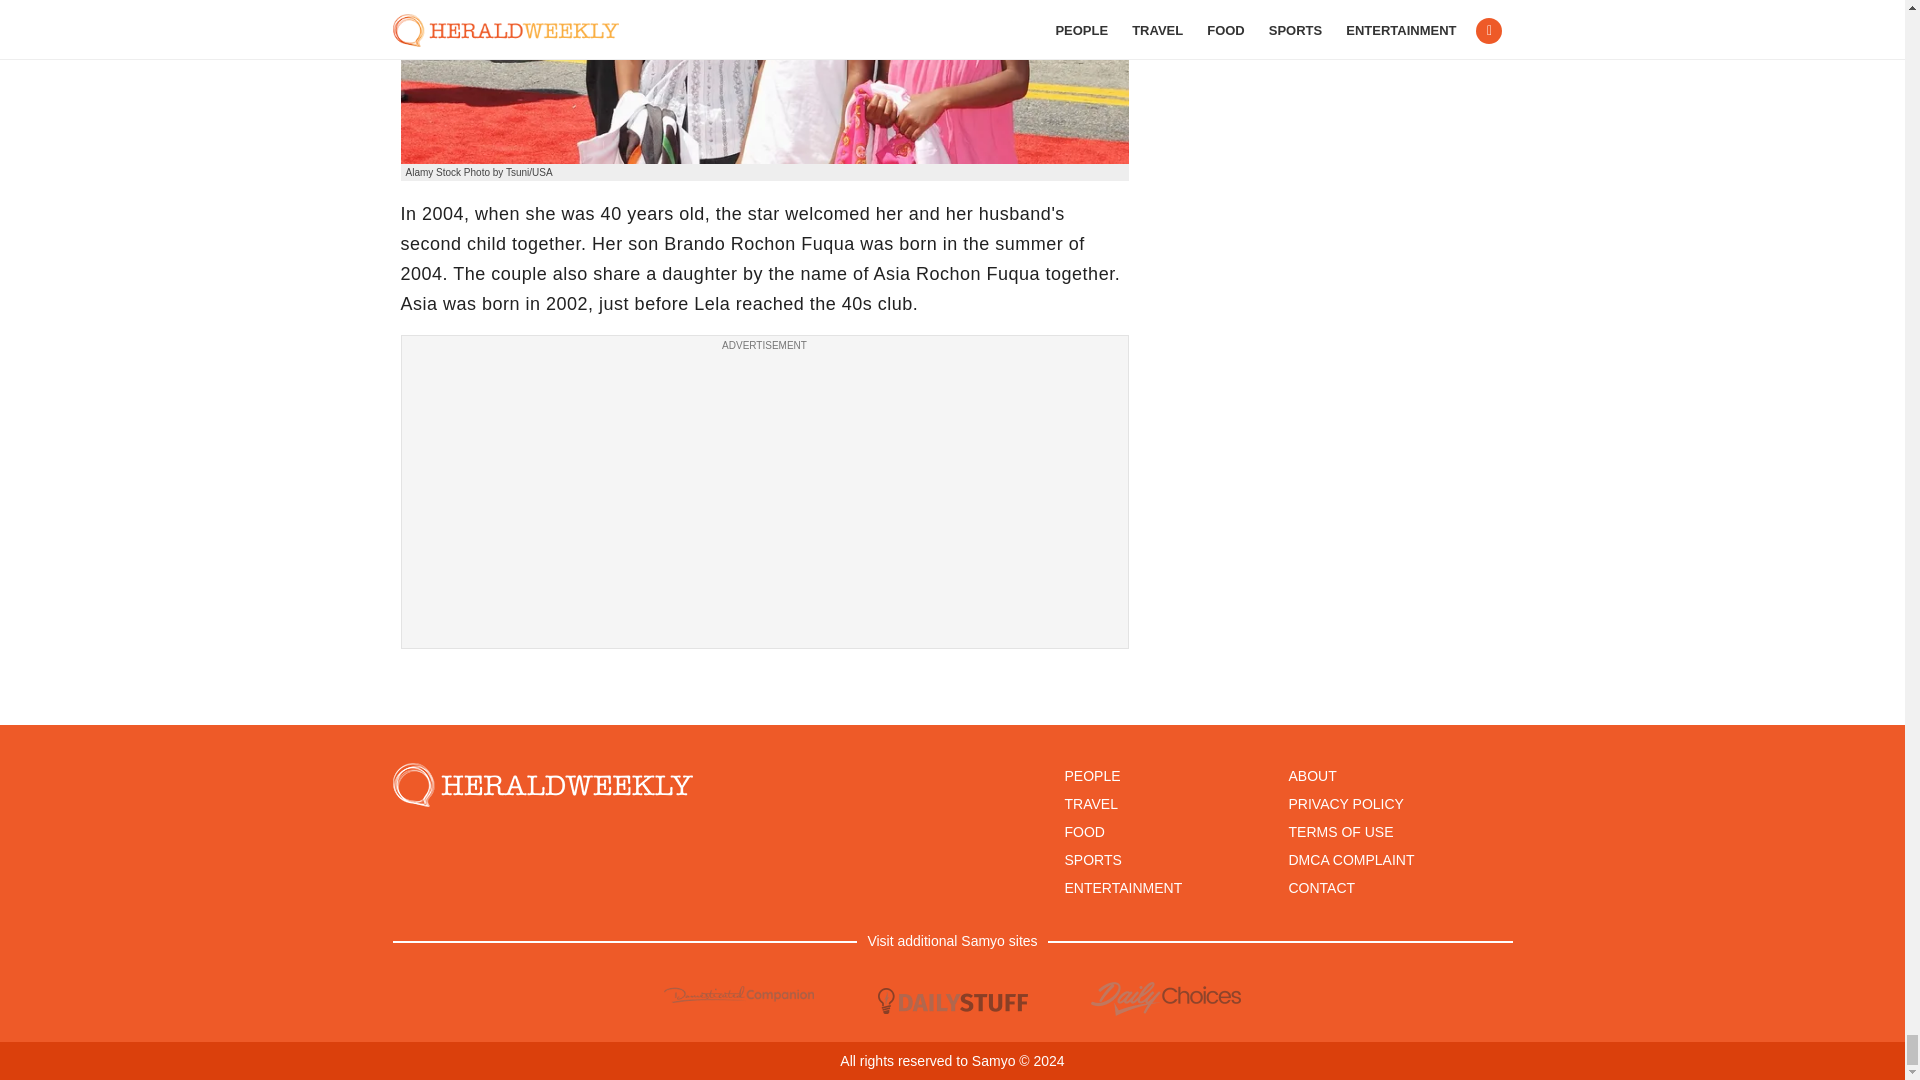 The height and width of the screenshot is (1080, 1920). What do you see at coordinates (1090, 804) in the screenshot?
I see `TRAVEL` at bounding box center [1090, 804].